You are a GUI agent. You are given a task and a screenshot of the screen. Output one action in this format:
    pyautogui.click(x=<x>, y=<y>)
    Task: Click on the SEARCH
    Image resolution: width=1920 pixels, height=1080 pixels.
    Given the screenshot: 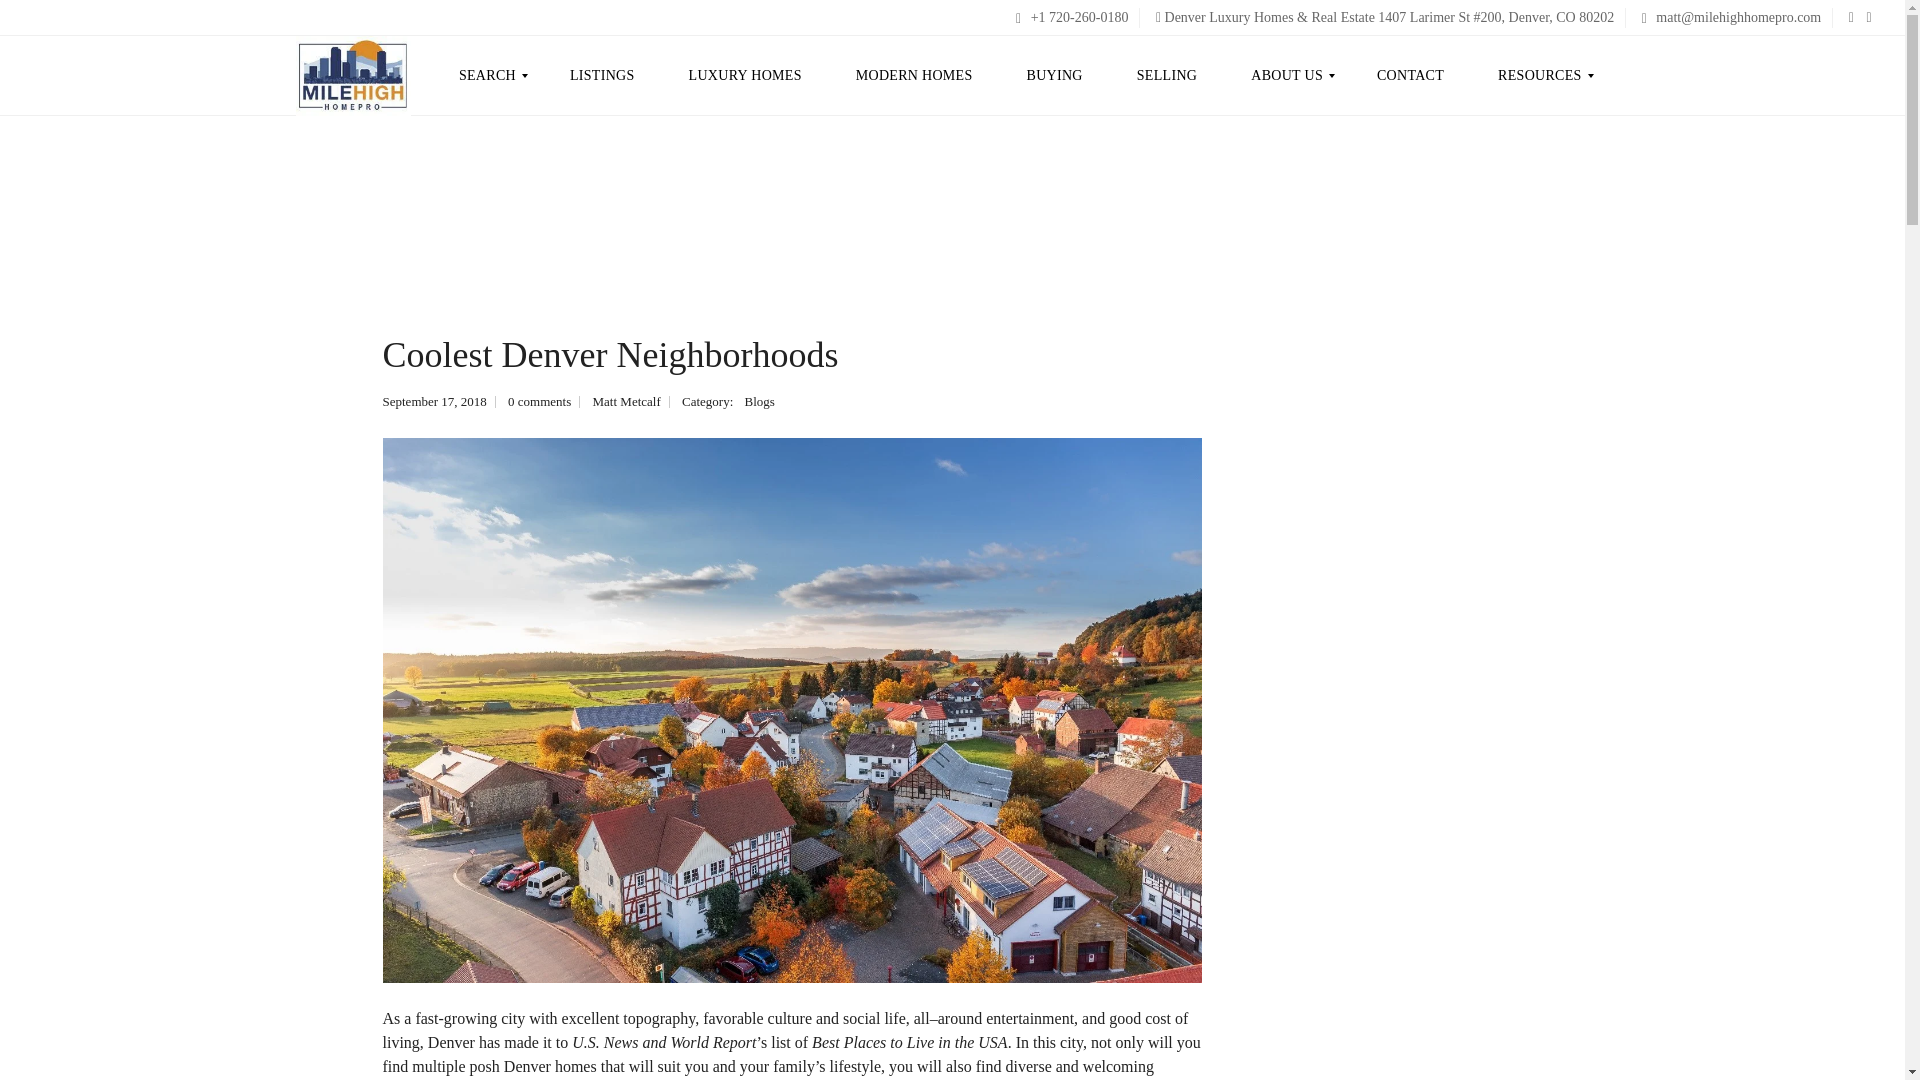 What is the action you would take?
    pyautogui.click(x=496, y=75)
    